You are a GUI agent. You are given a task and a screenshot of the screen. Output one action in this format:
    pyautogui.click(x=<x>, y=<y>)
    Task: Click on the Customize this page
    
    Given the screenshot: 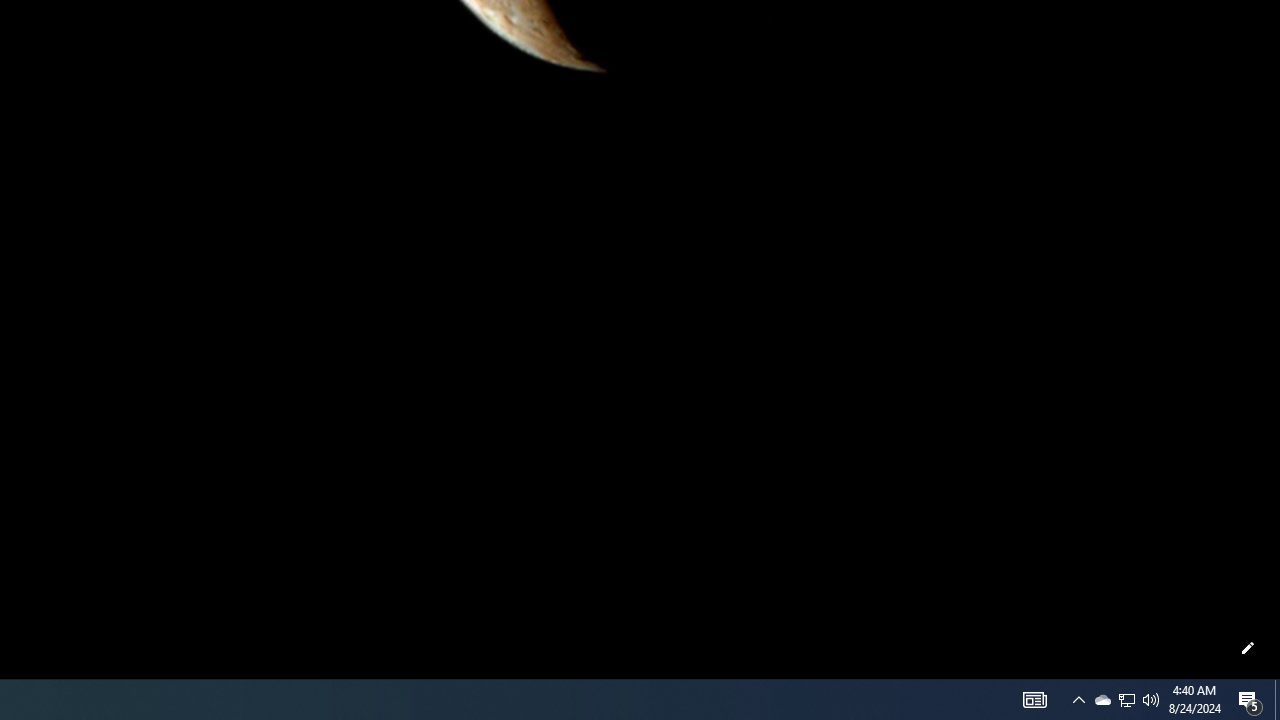 What is the action you would take?
    pyautogui.click(x=1248, y=648)
    